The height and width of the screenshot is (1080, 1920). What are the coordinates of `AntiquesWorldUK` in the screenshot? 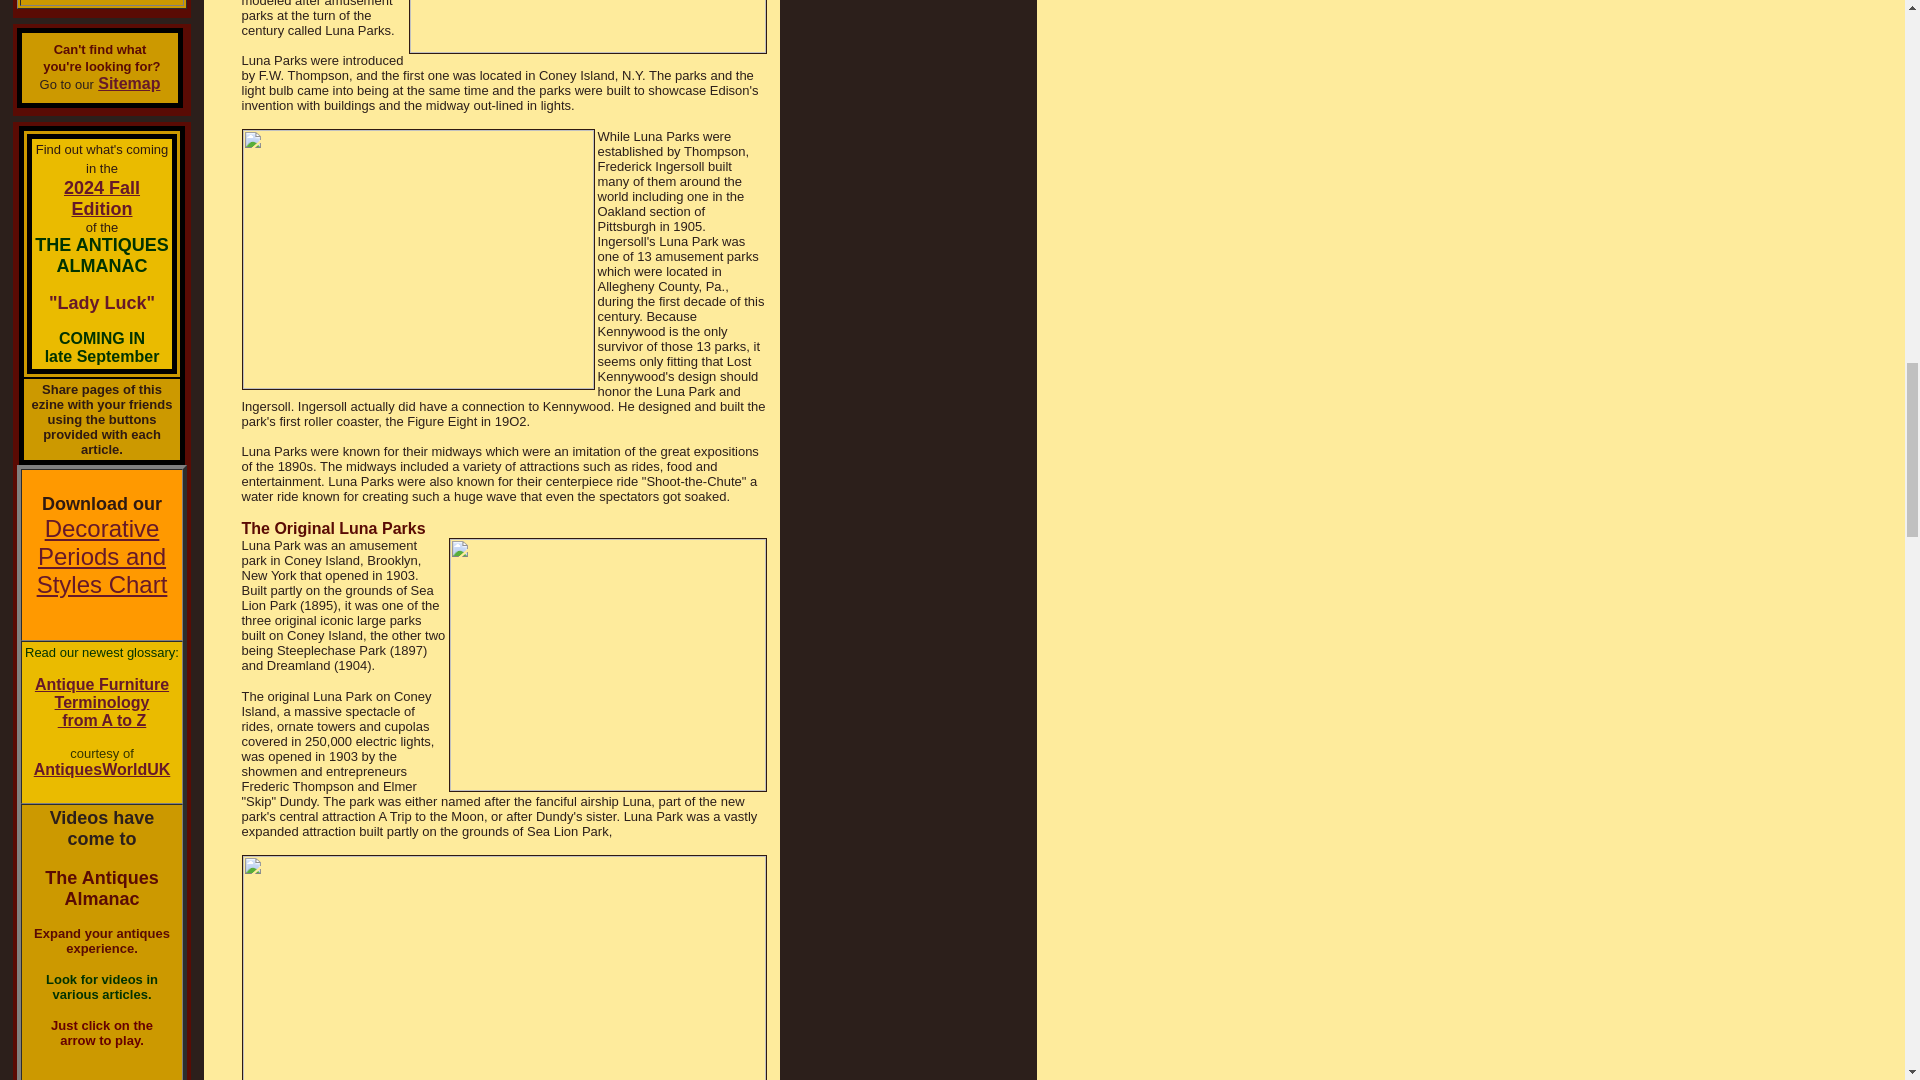 It's located at (101, 702).